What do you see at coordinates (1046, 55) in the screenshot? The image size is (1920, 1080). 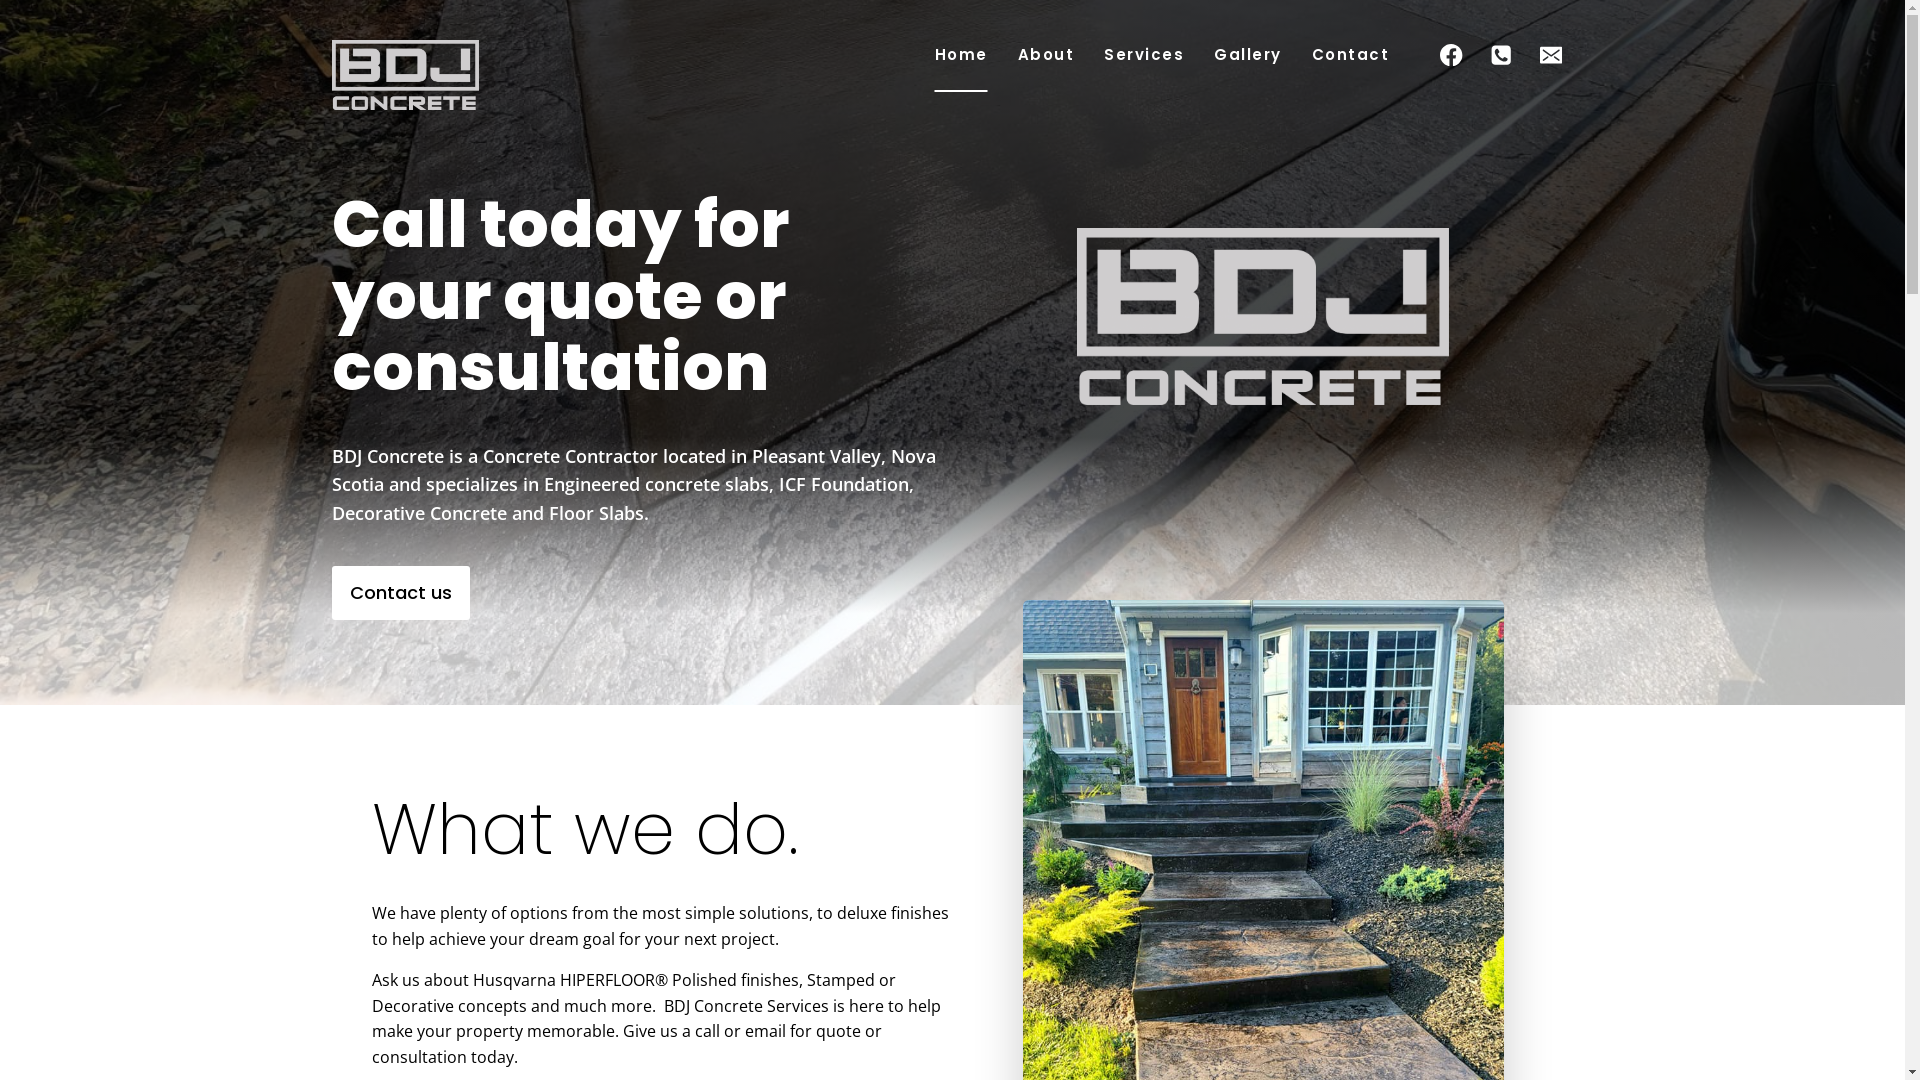 I see `About` at bounding box center [1046, 55].